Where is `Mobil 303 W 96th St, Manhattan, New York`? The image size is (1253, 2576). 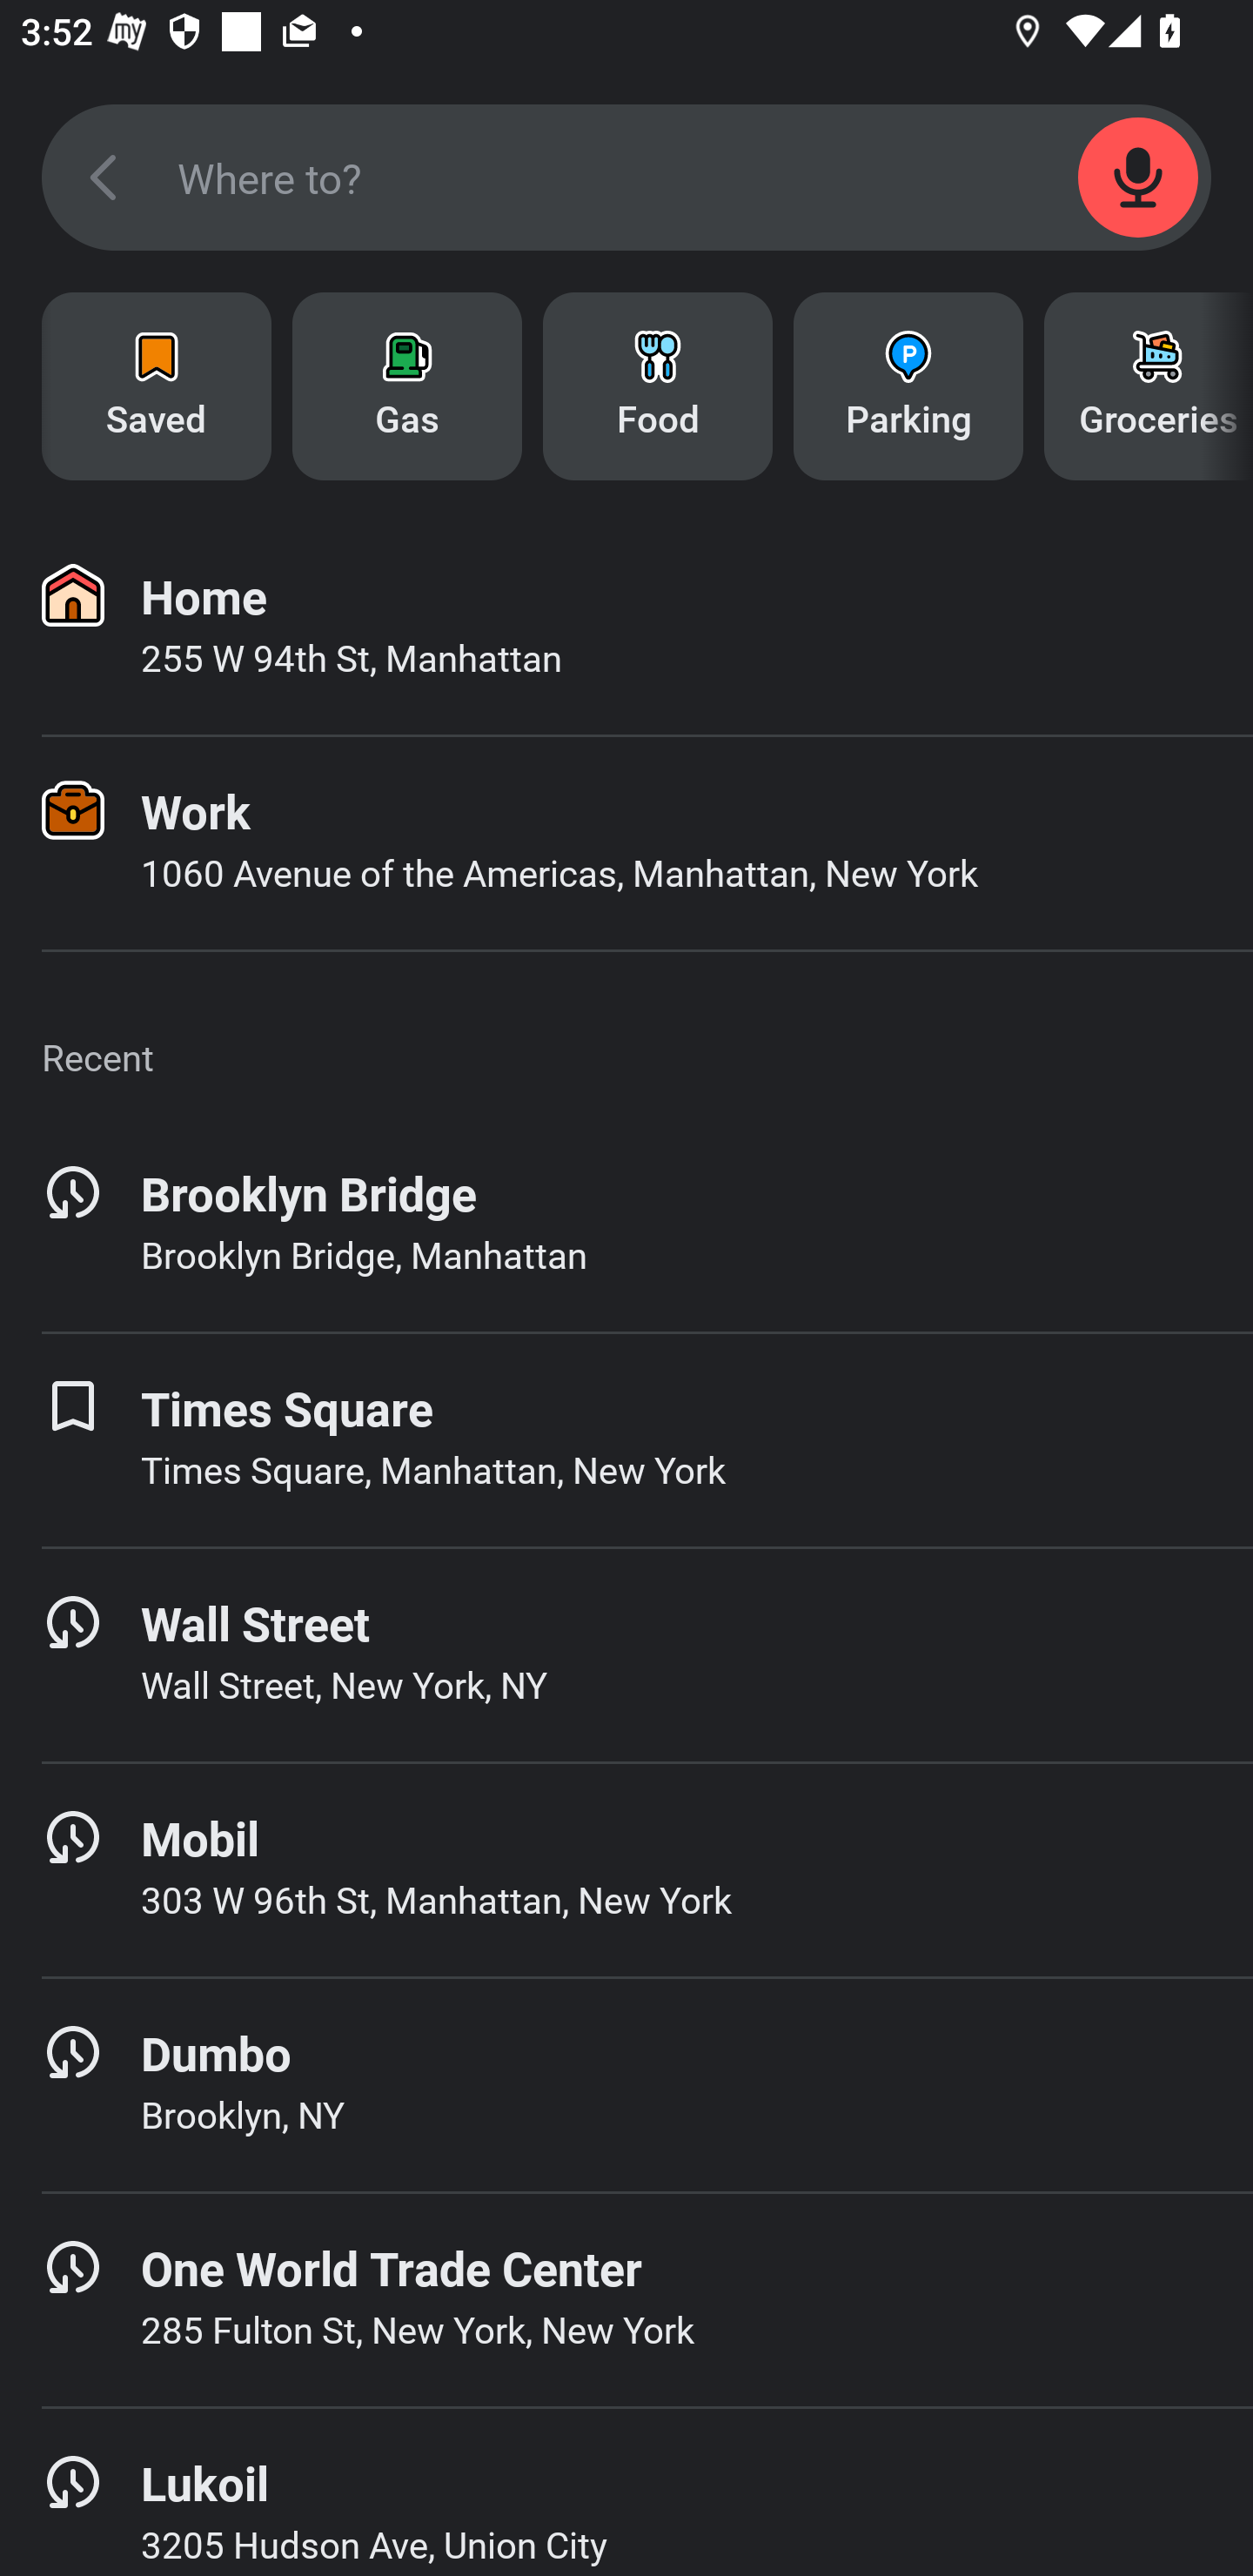 Mobil 303 W 96th St, Manhattan, New York is located at coordinates (626, 1869).